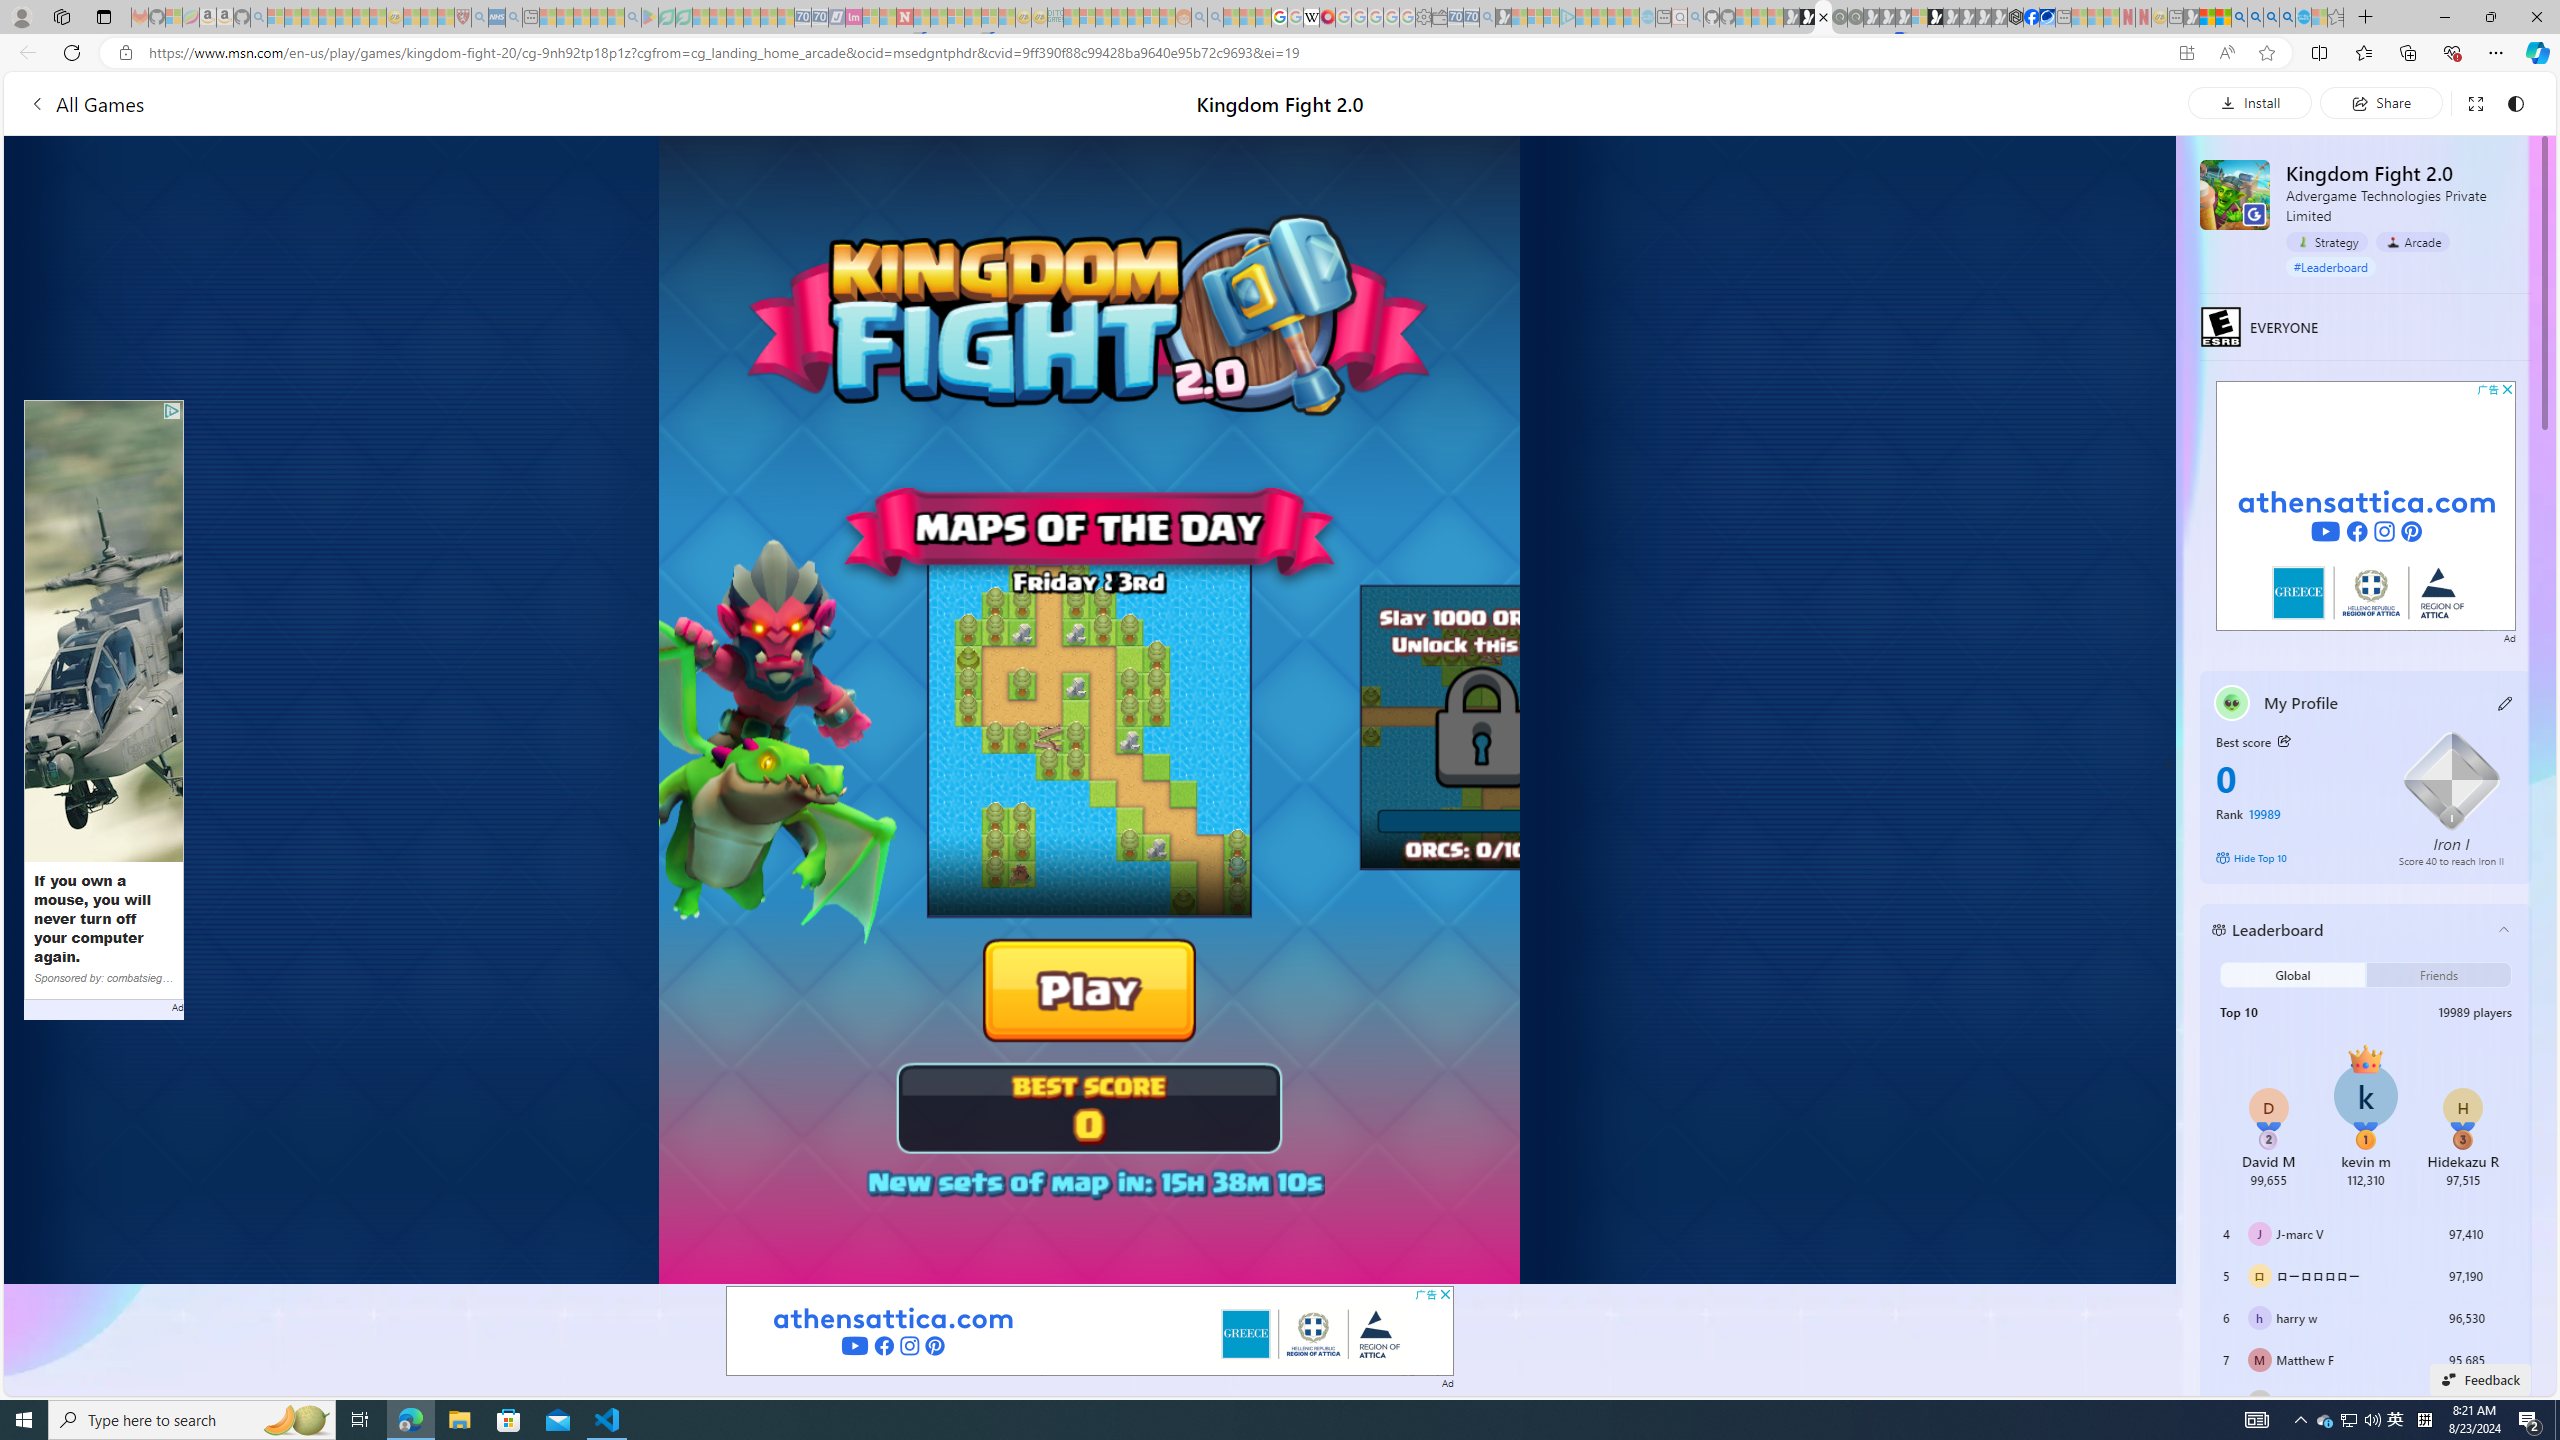 Image resolution: width=2560 pixels, height=1440 pixels. I want to click on Jobs - lastminute.com Investor Portal - Sleeping, so click(854, 17).